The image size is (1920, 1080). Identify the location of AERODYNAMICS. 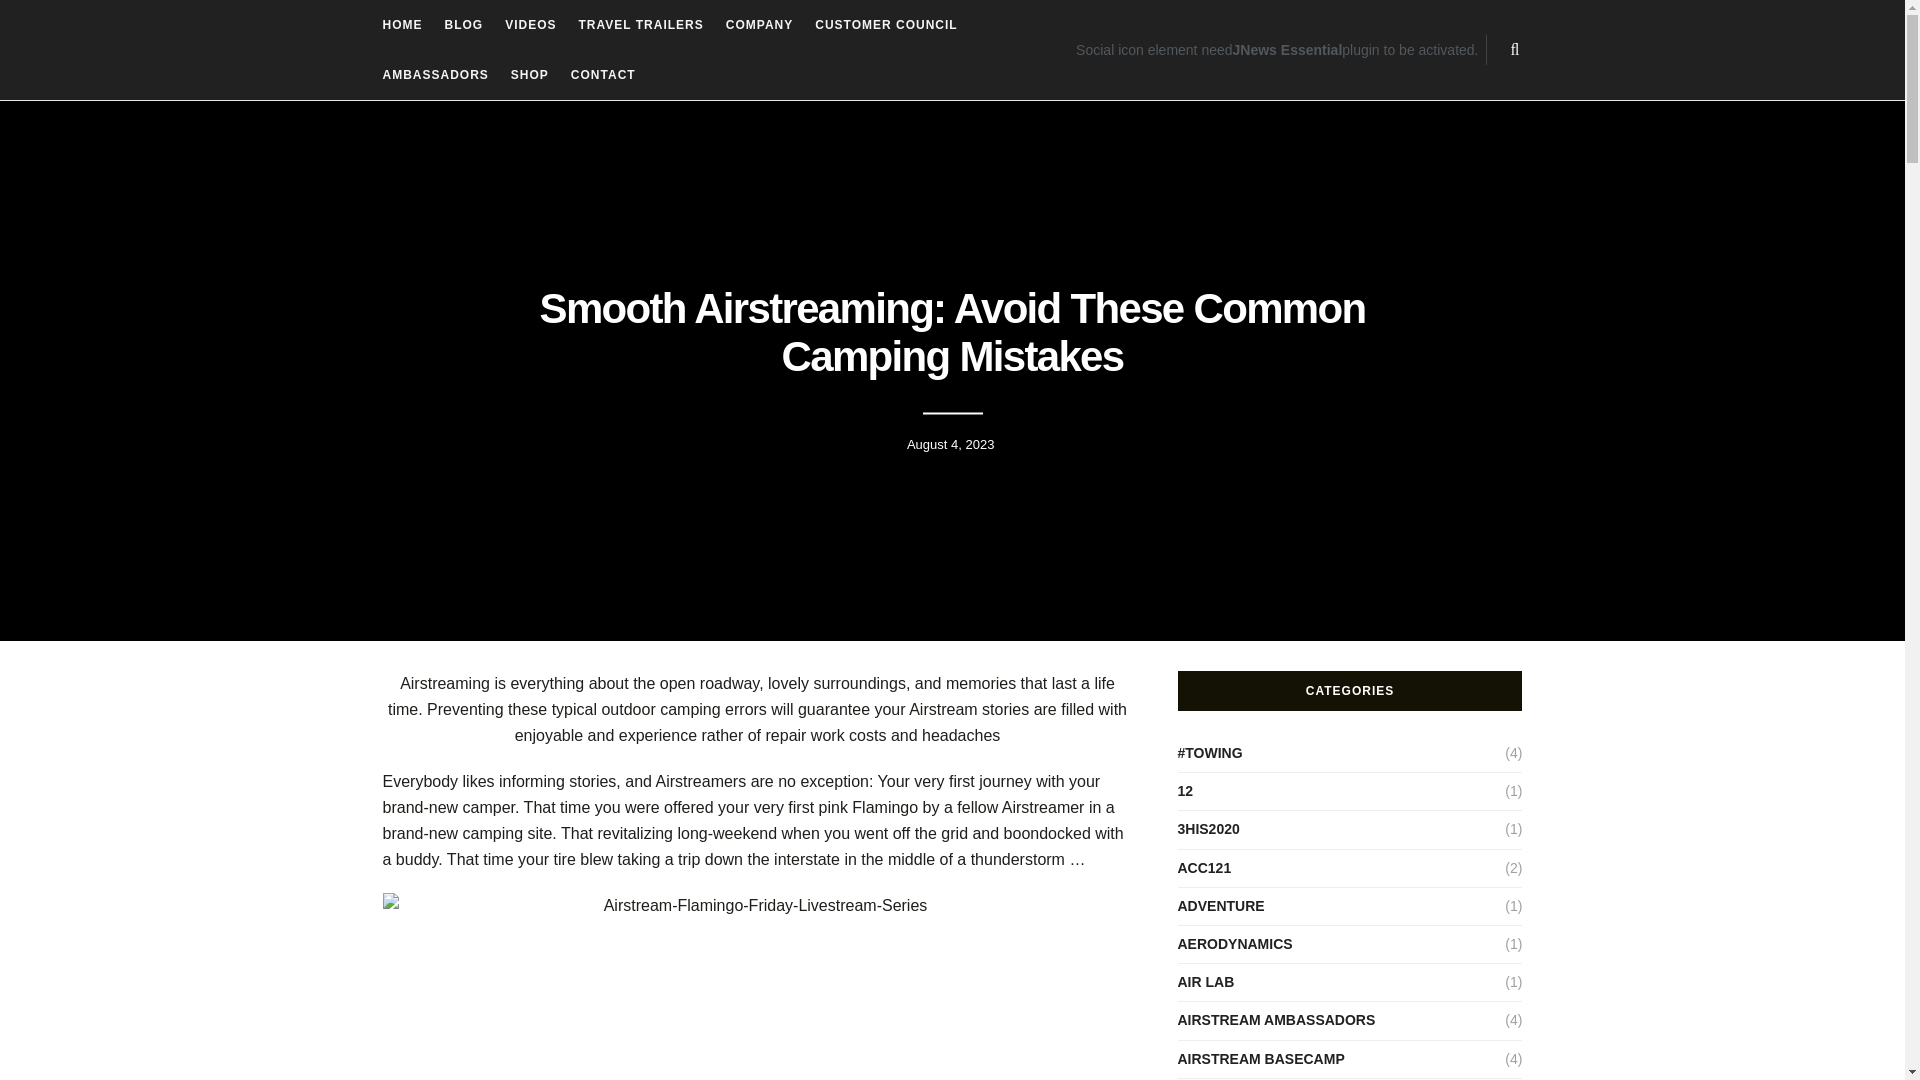
(1235, 944).